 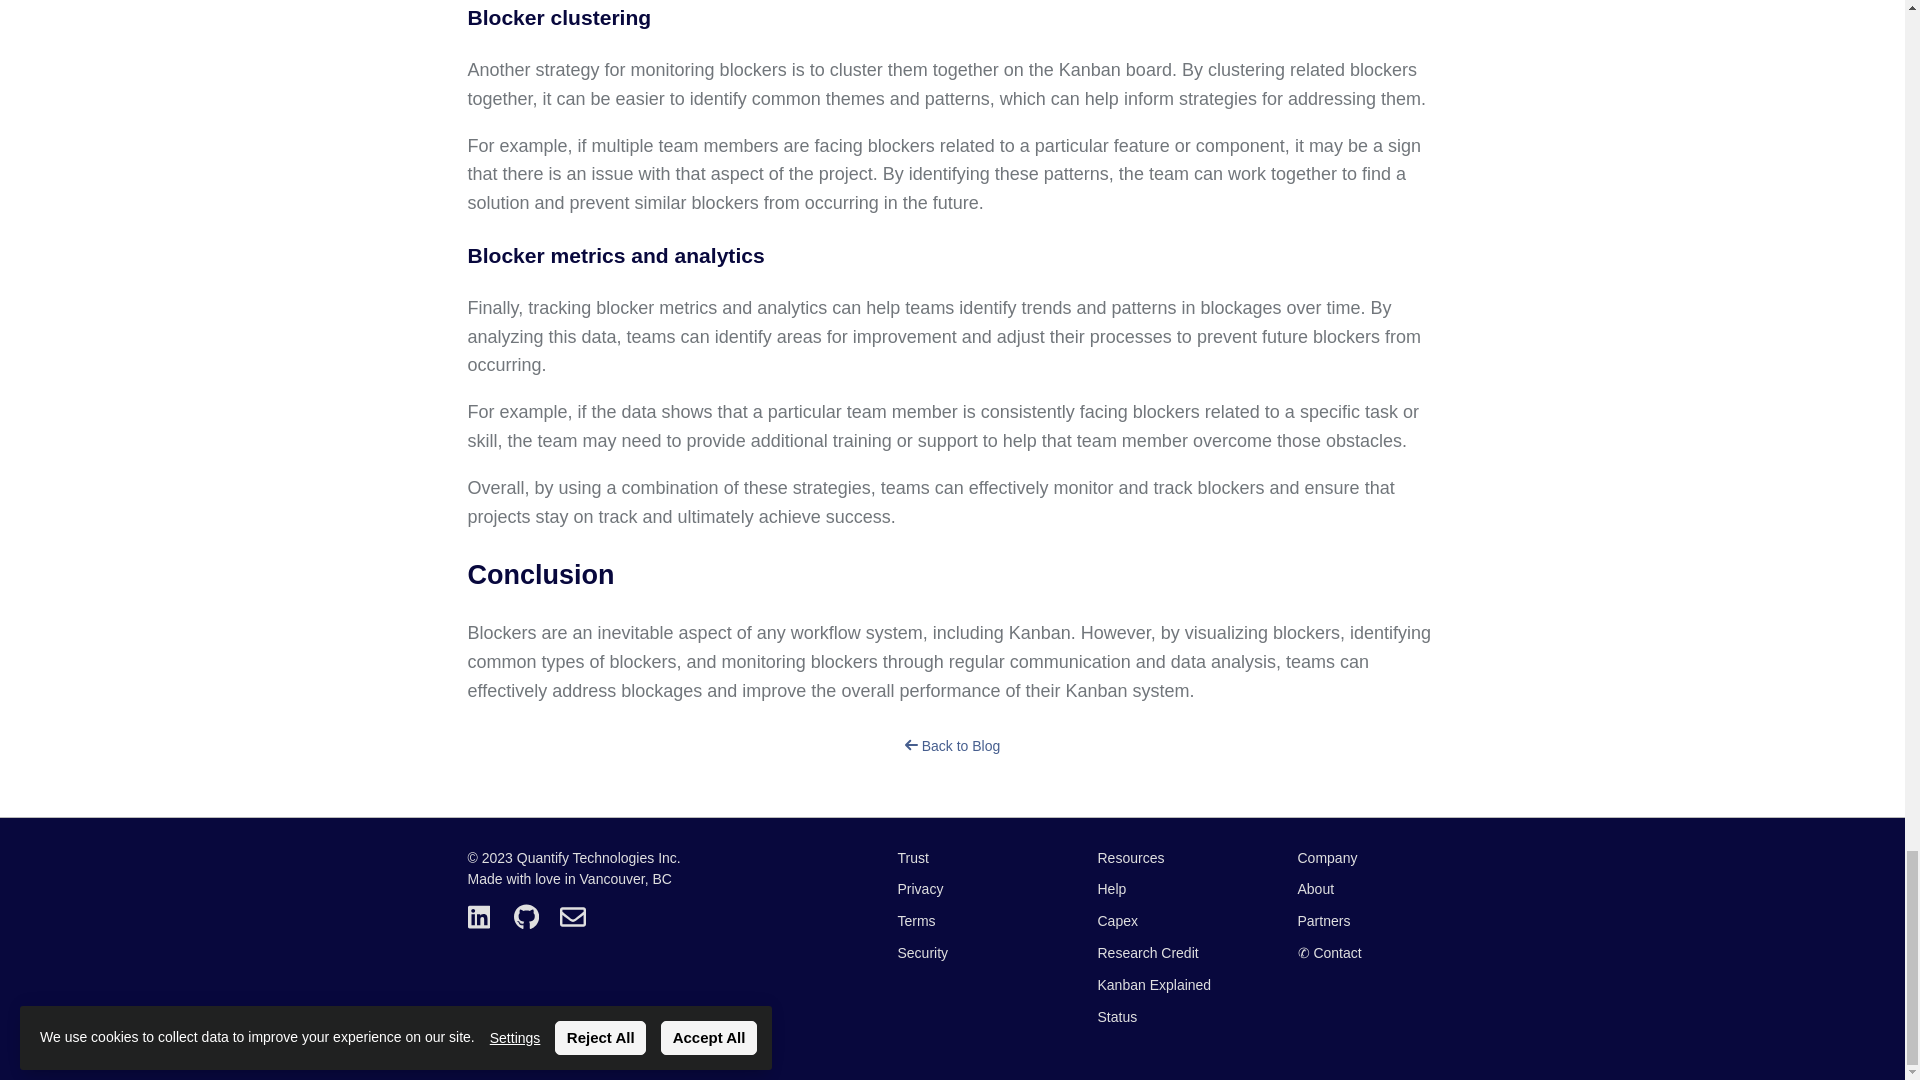 What do you see at coordinates (1168, 888) in the screenshot?
I see `Help` at bounding box center [1168, 888].